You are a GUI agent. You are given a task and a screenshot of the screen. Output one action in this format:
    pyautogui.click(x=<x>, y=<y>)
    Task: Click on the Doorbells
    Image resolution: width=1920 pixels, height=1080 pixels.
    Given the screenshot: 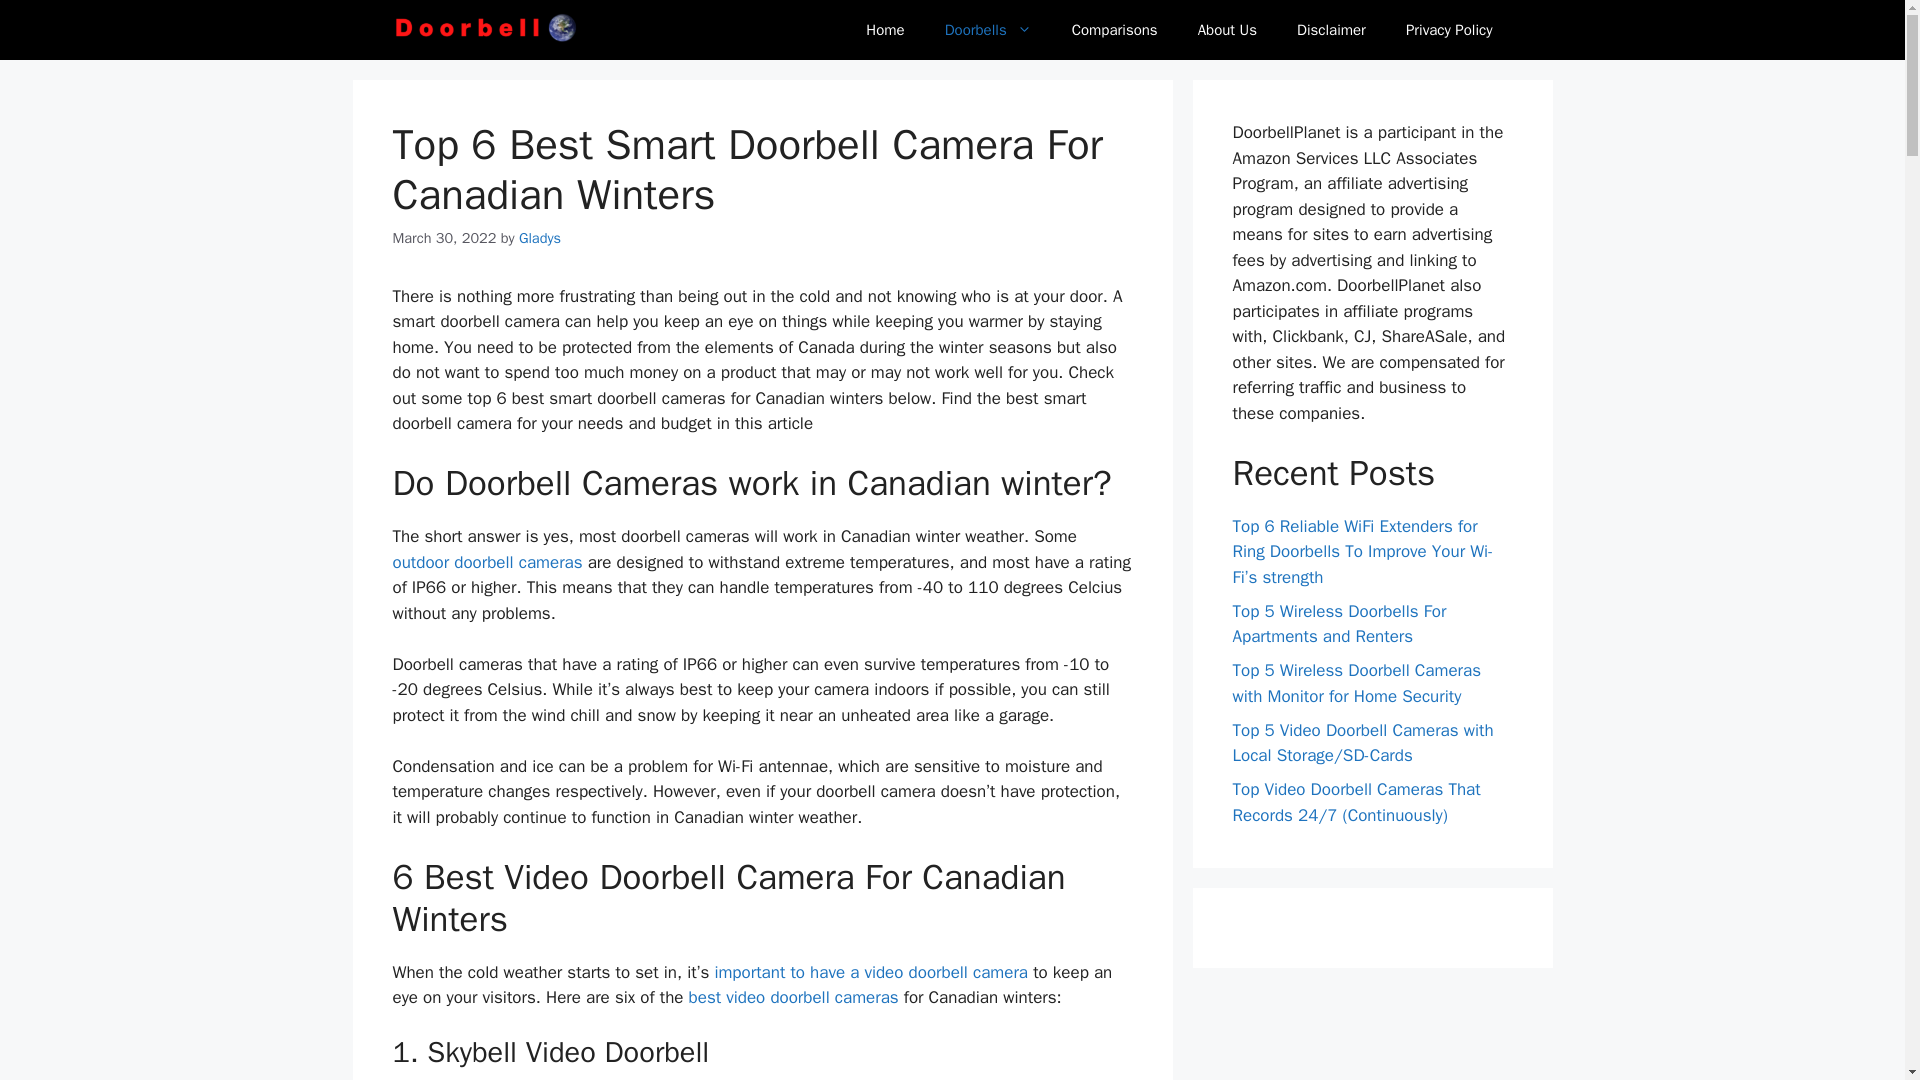 What is the action you would take?
    pyautogui.click(x=988, y=30)
    